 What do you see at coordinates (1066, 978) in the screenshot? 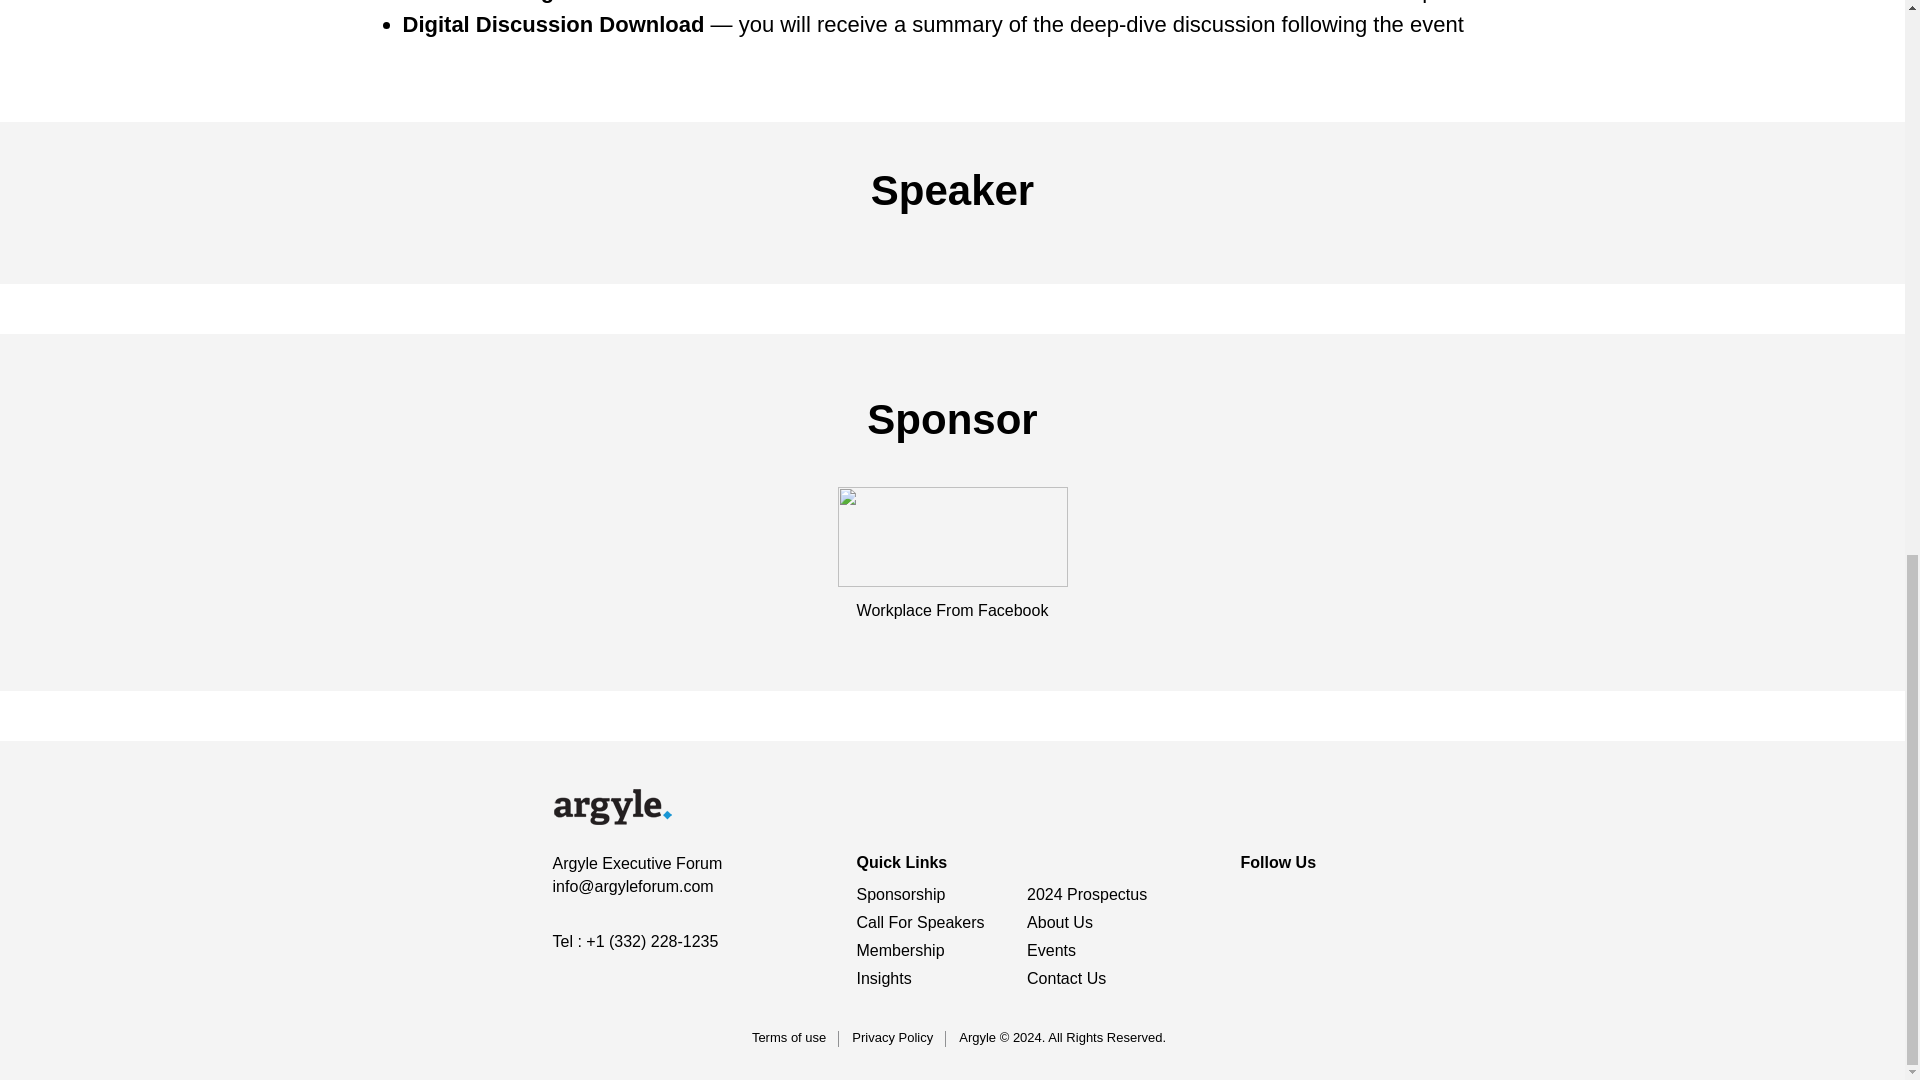
I see `Contact Us` at bounding box center [1066, 978].